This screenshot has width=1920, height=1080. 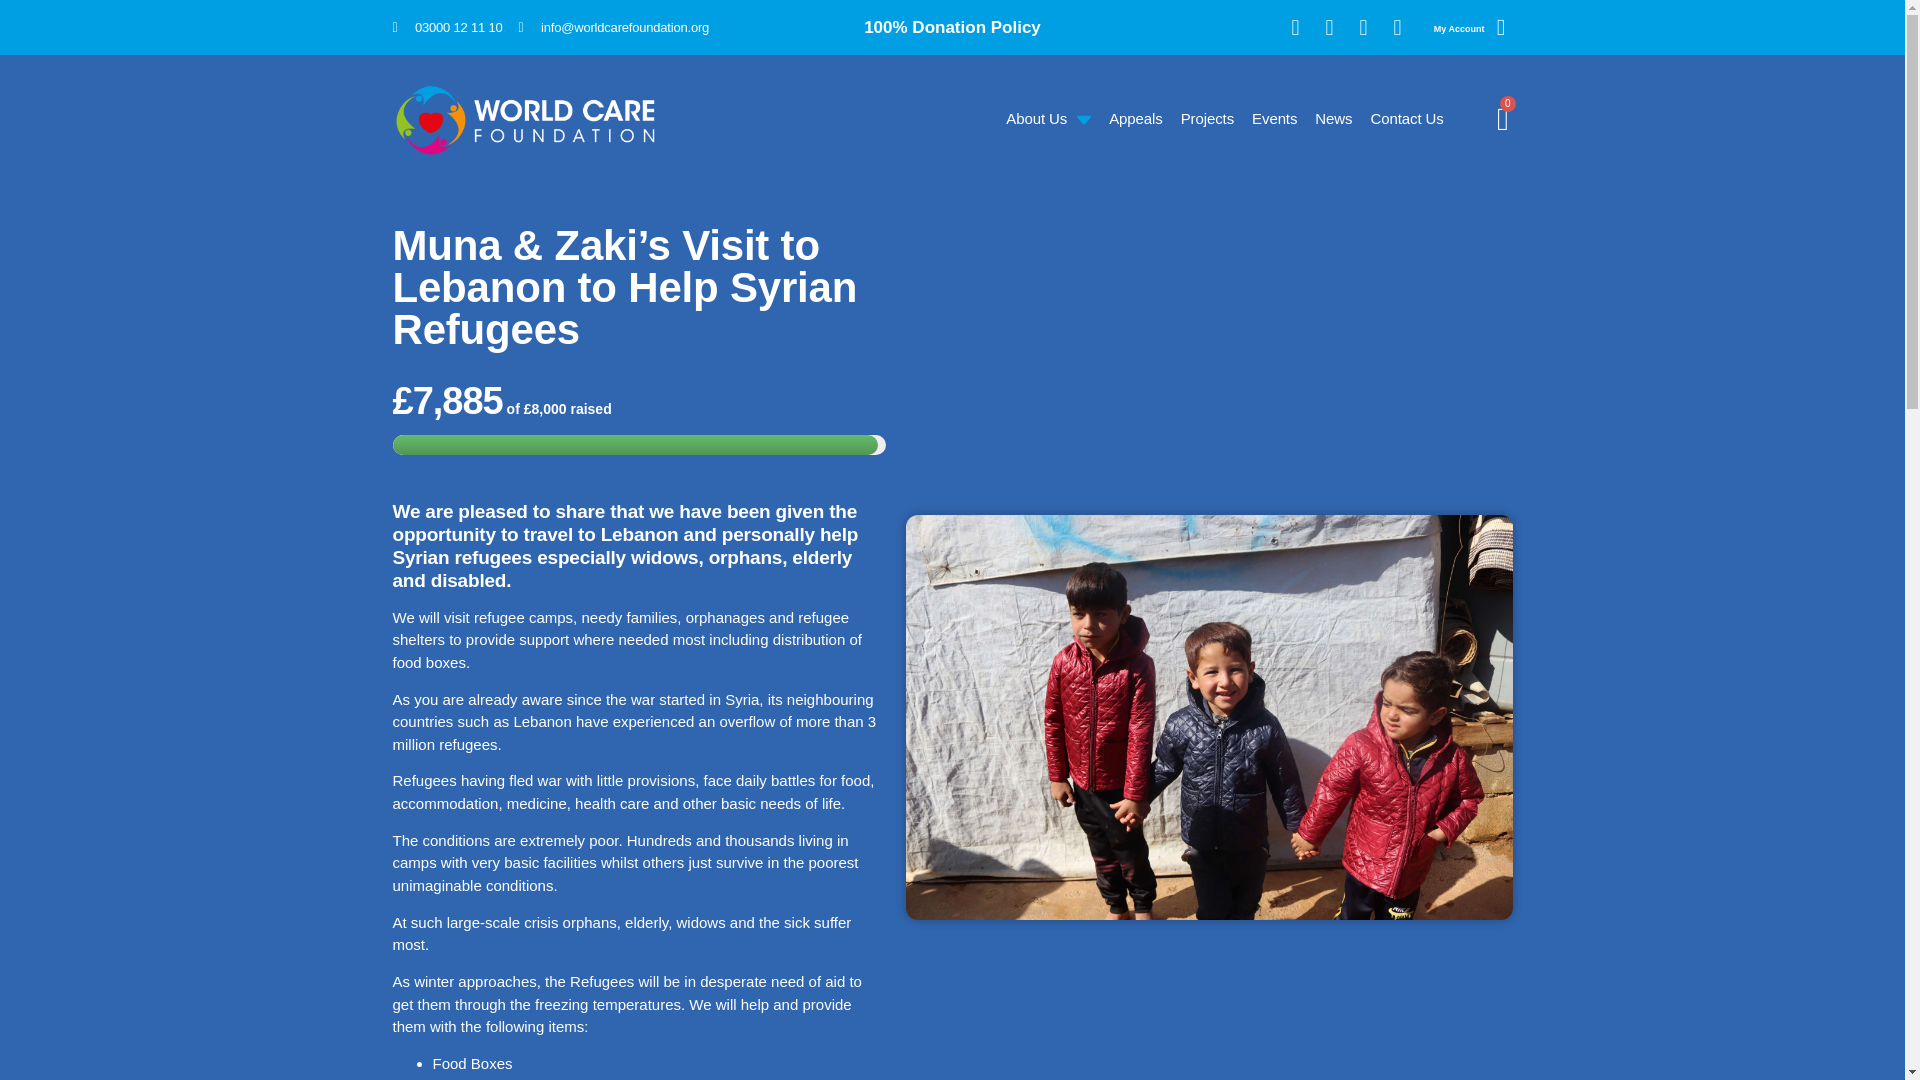 I want to click on News, so click(x=1332, y=120).